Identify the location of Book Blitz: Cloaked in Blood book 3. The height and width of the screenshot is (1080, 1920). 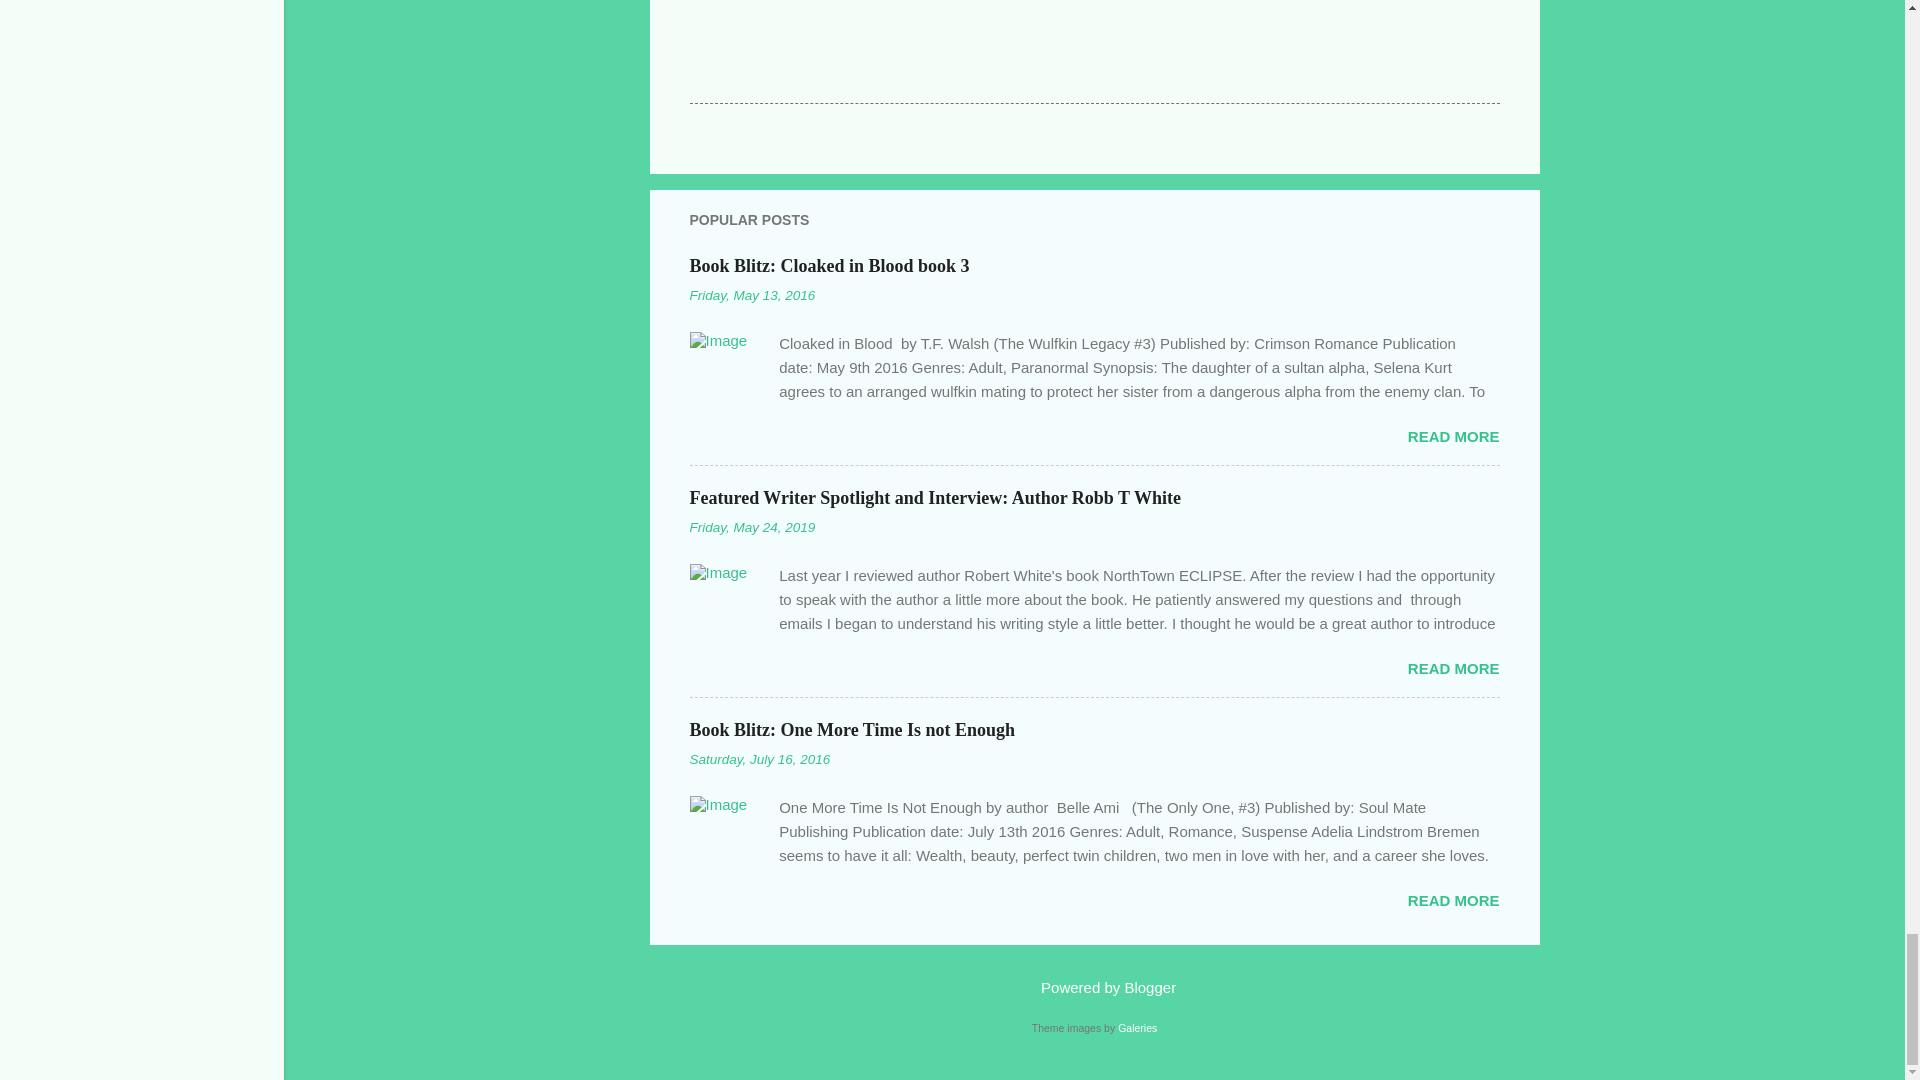
(829, 266).